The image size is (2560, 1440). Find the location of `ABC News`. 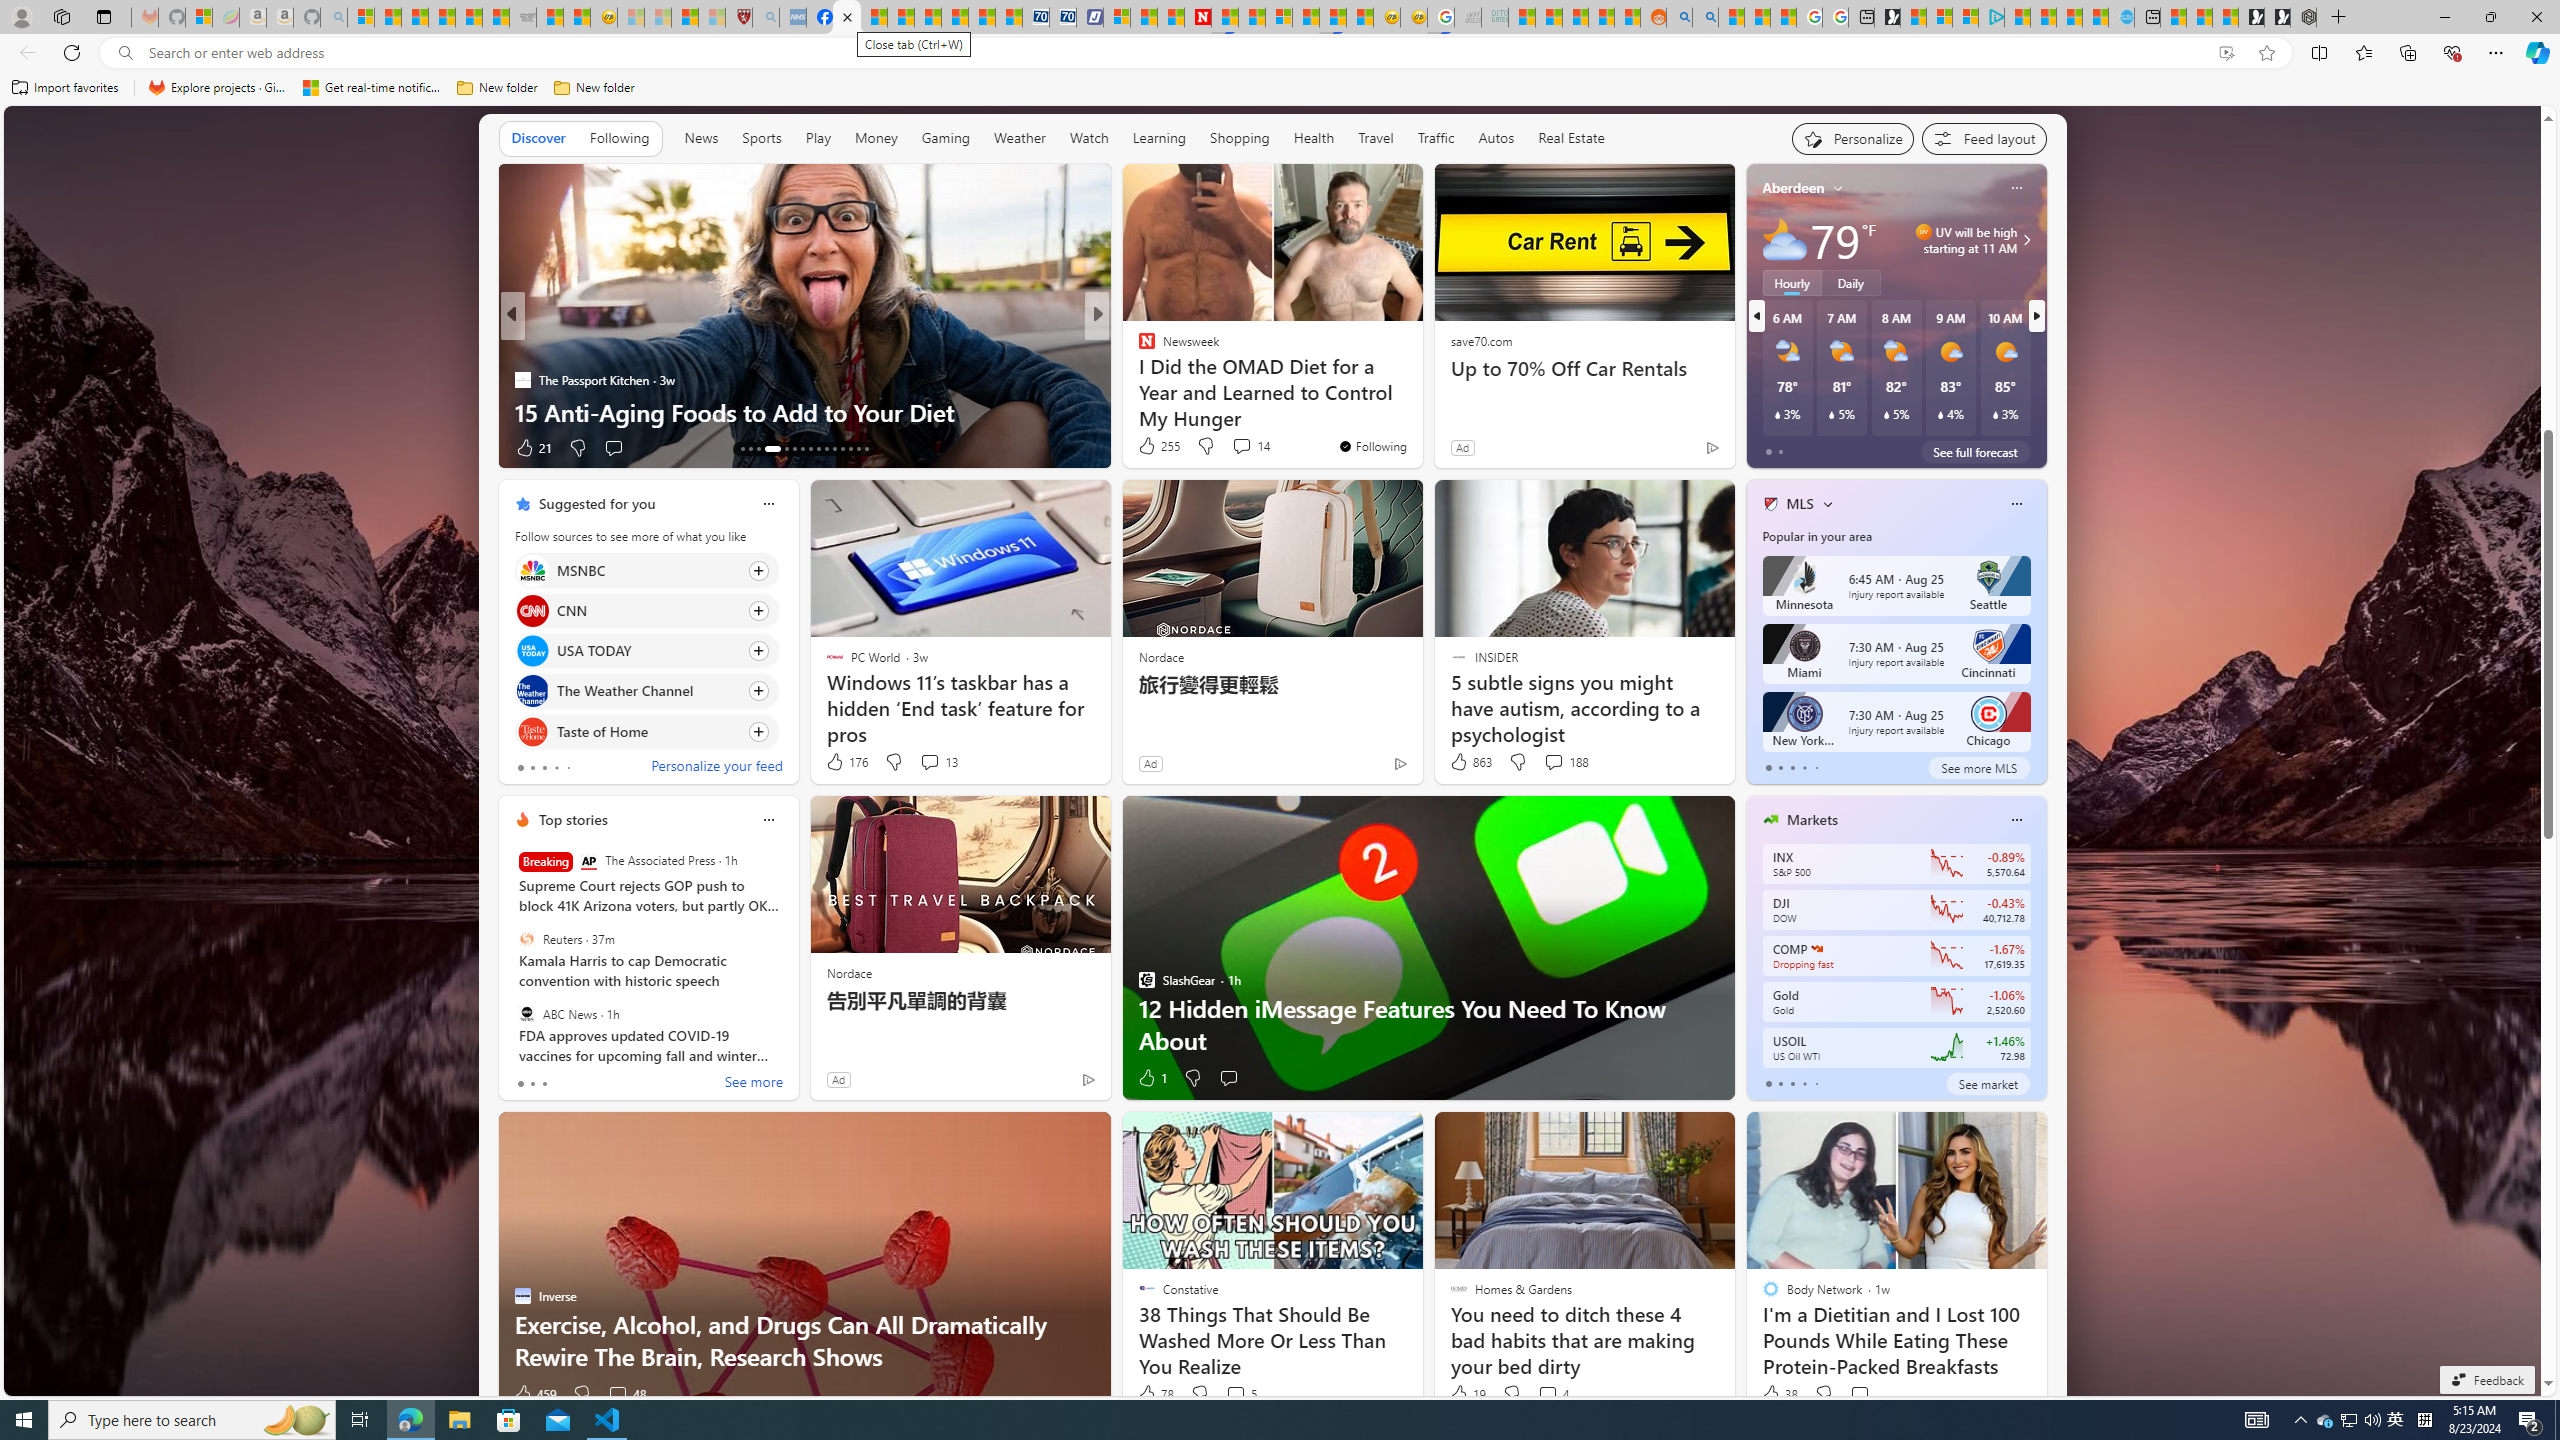

ABC News is located at coordinates (526, 1014).